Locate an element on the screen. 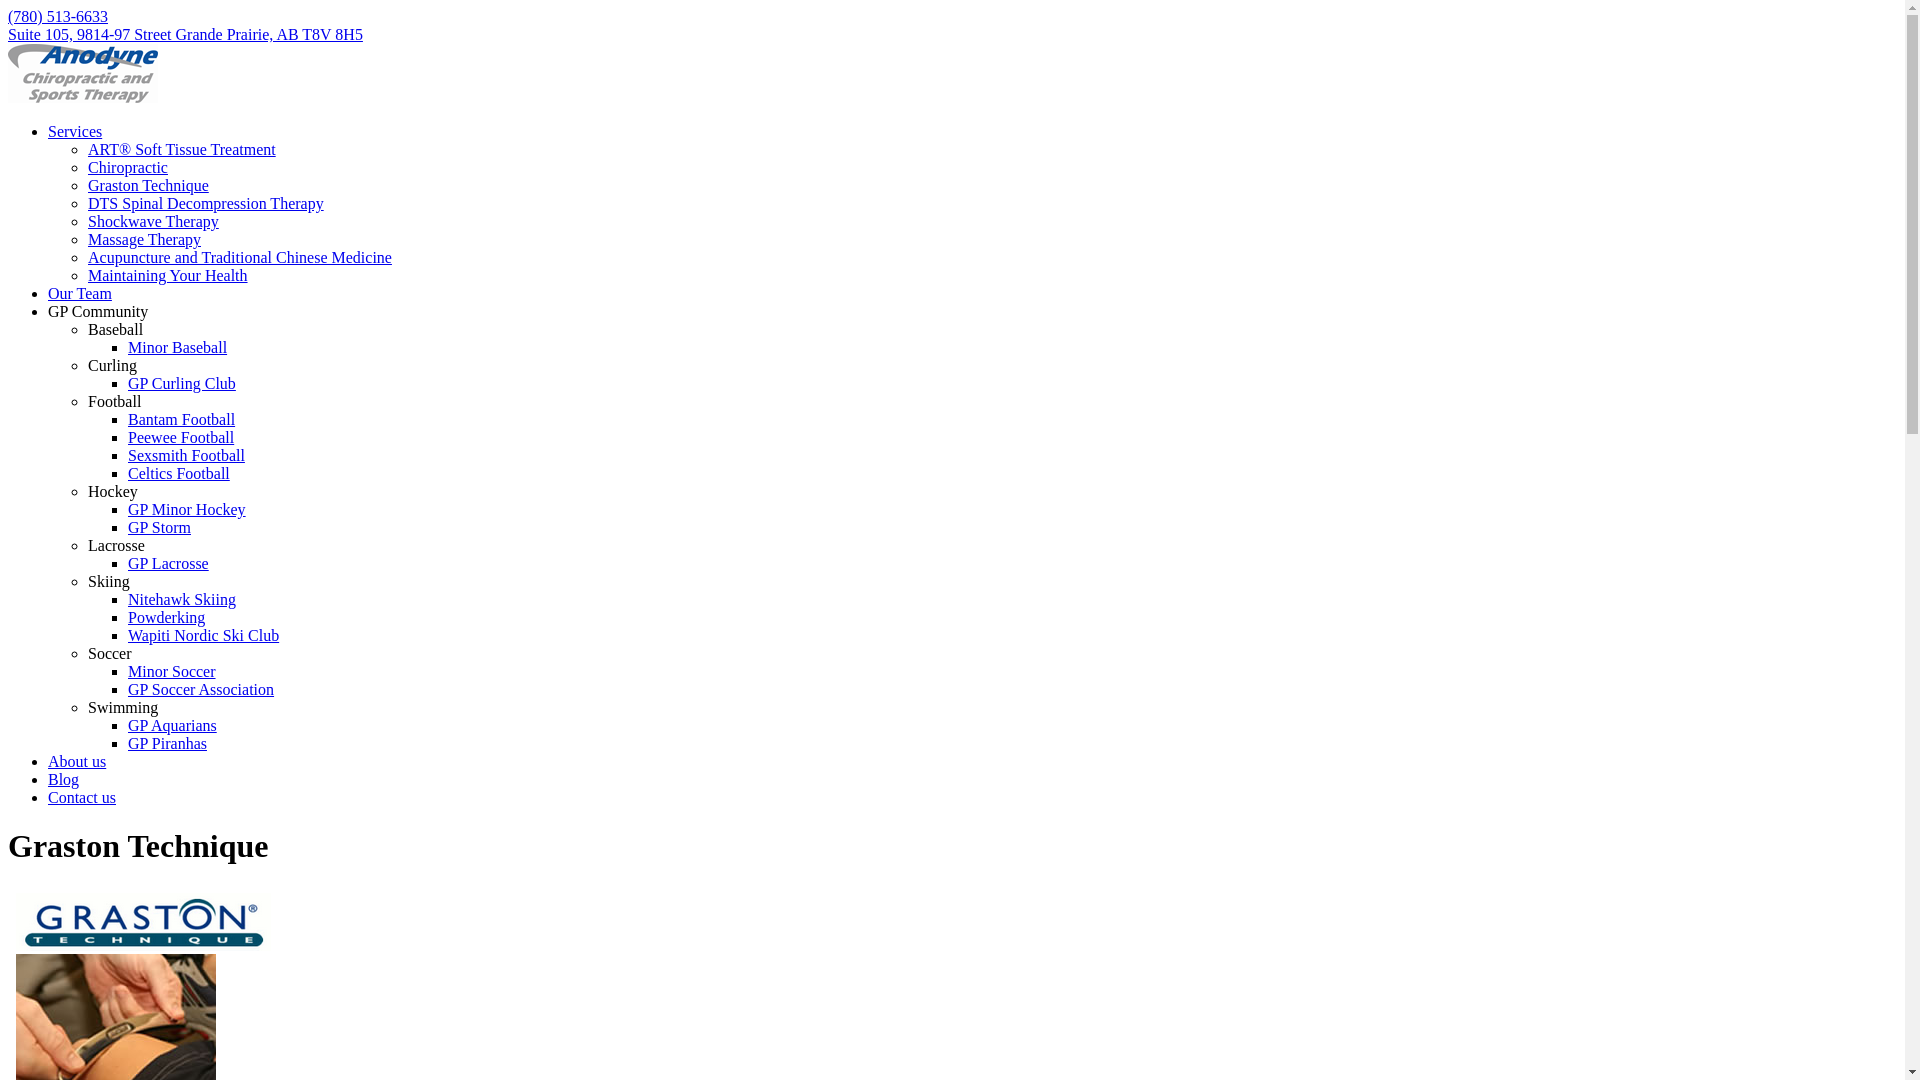  Minor Baseball is located at coordinates (178, 348).